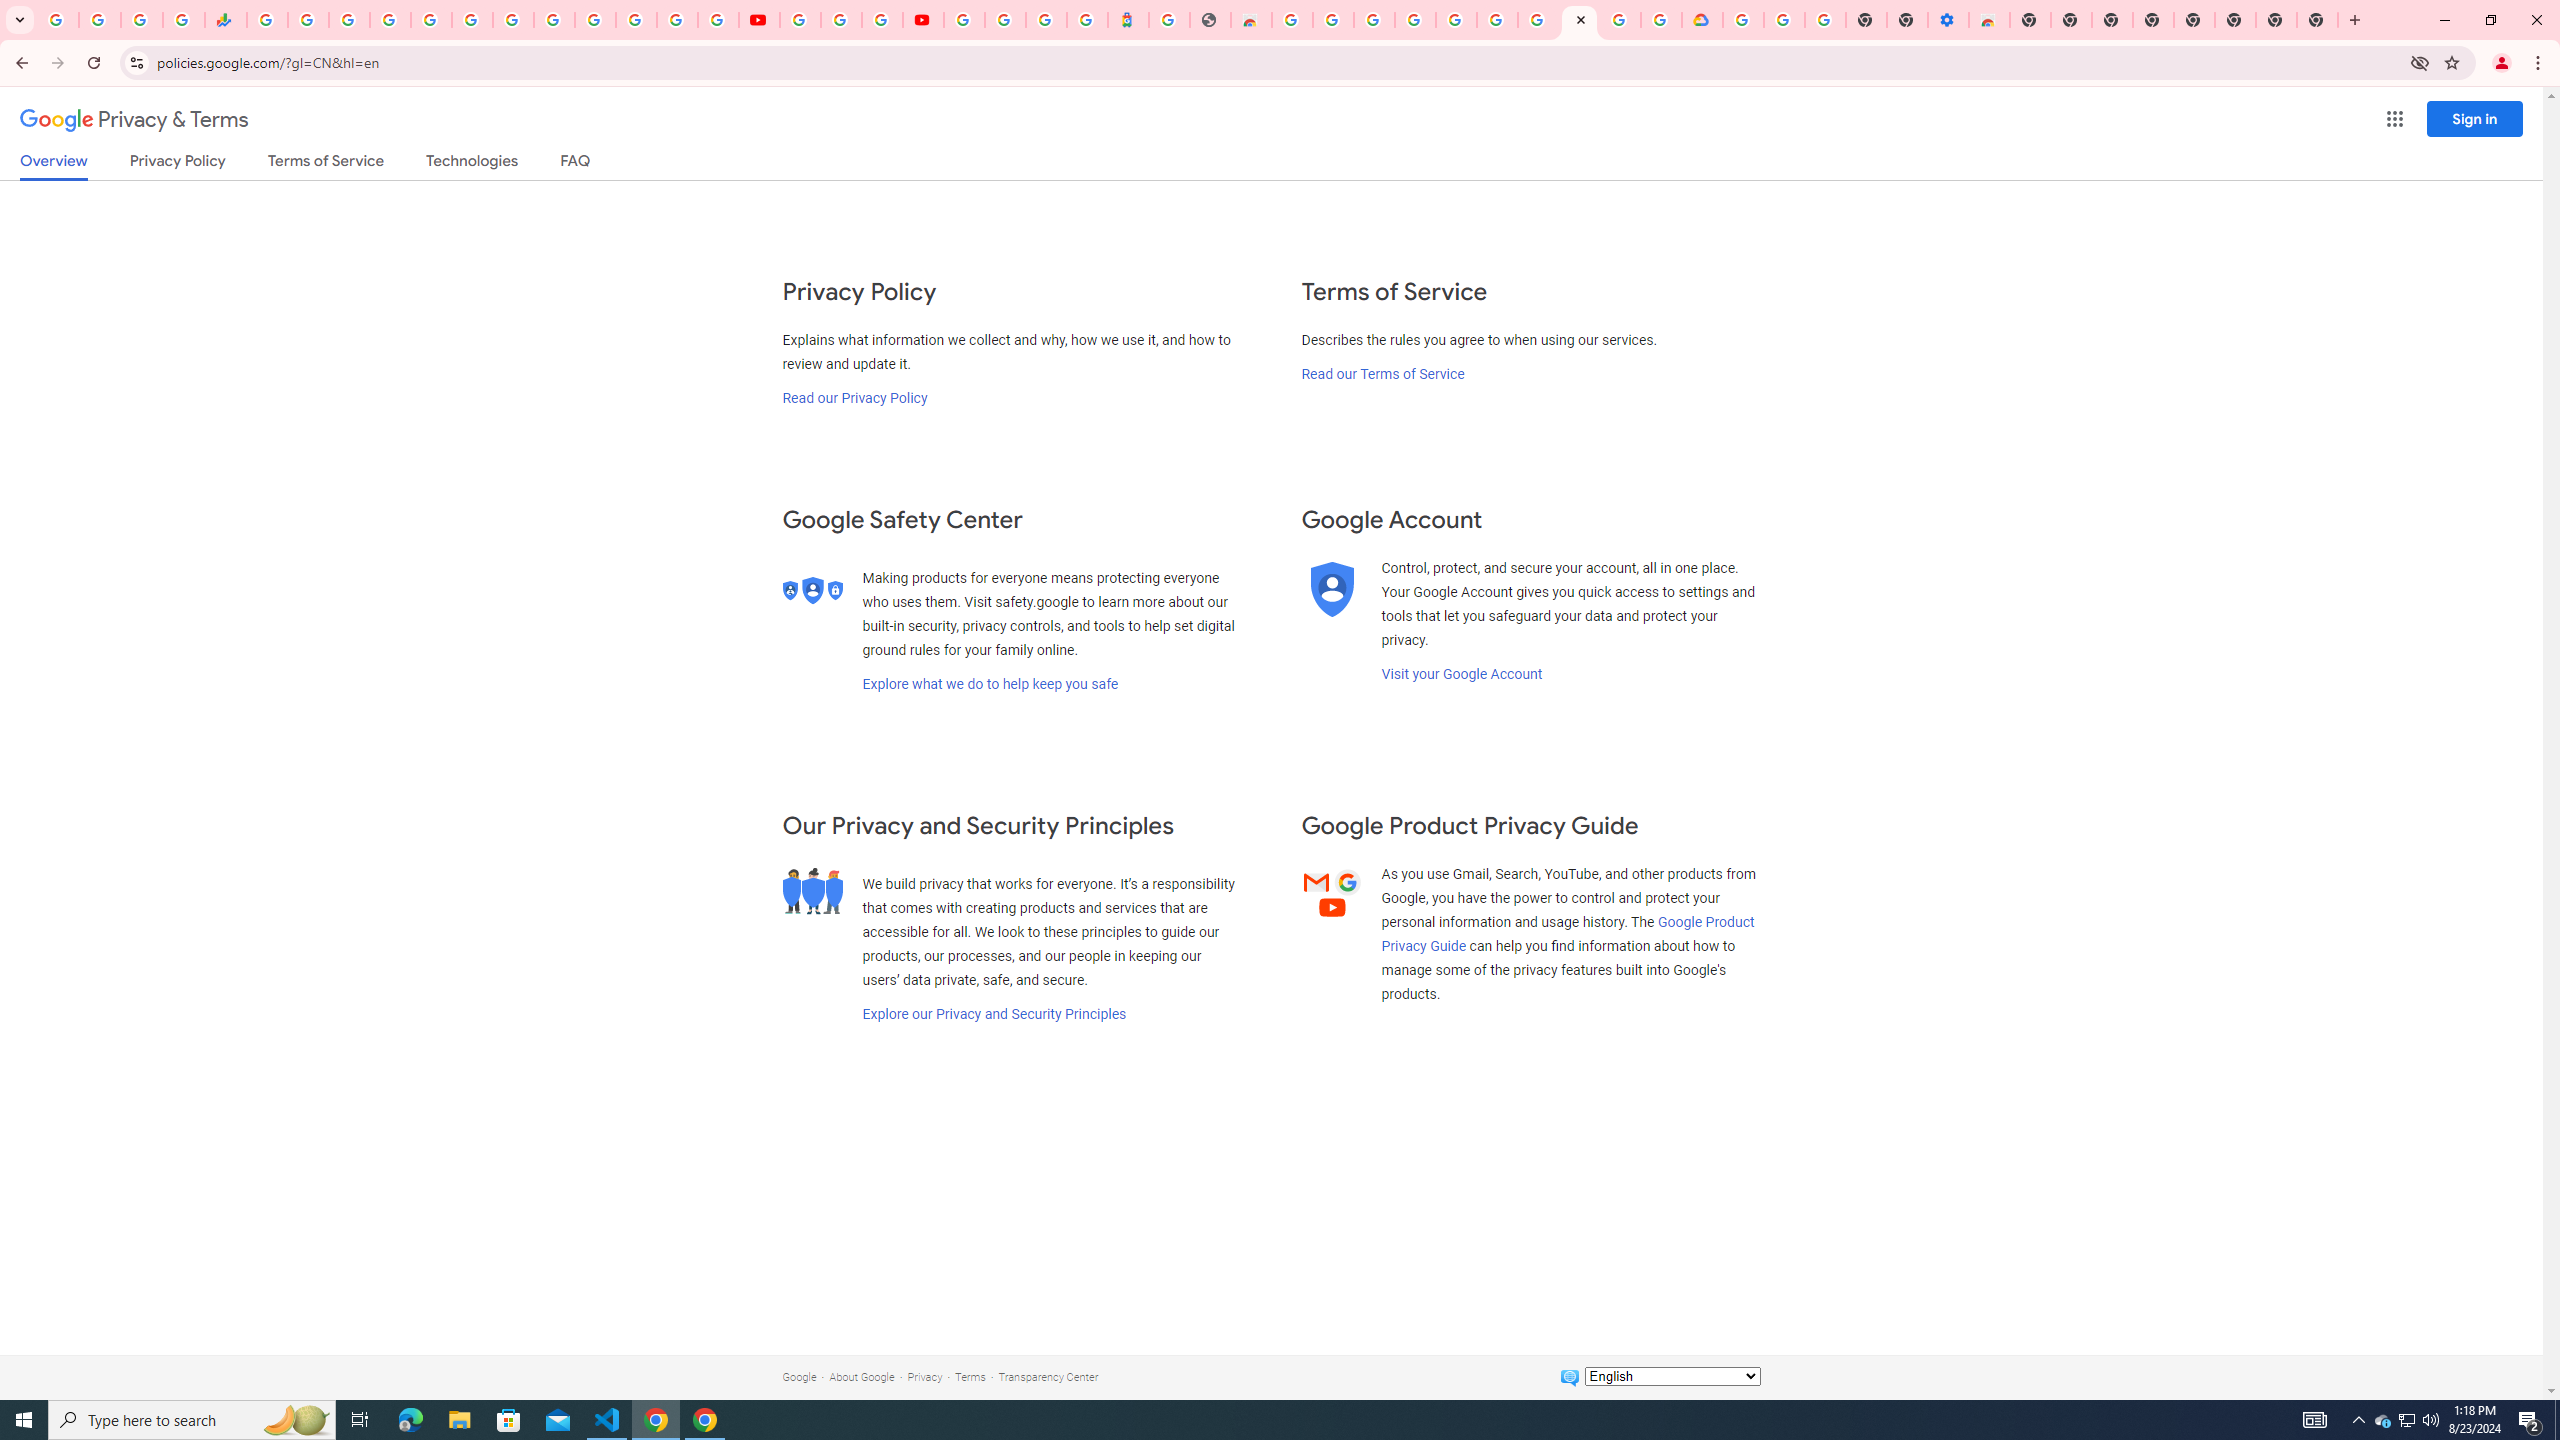 Image resolution: width=2560 pixels, height=1440 pixels. Describe the element at coordinates (390, 20) in the screenshot. I see `Sign in - Google Accounts` at that location.